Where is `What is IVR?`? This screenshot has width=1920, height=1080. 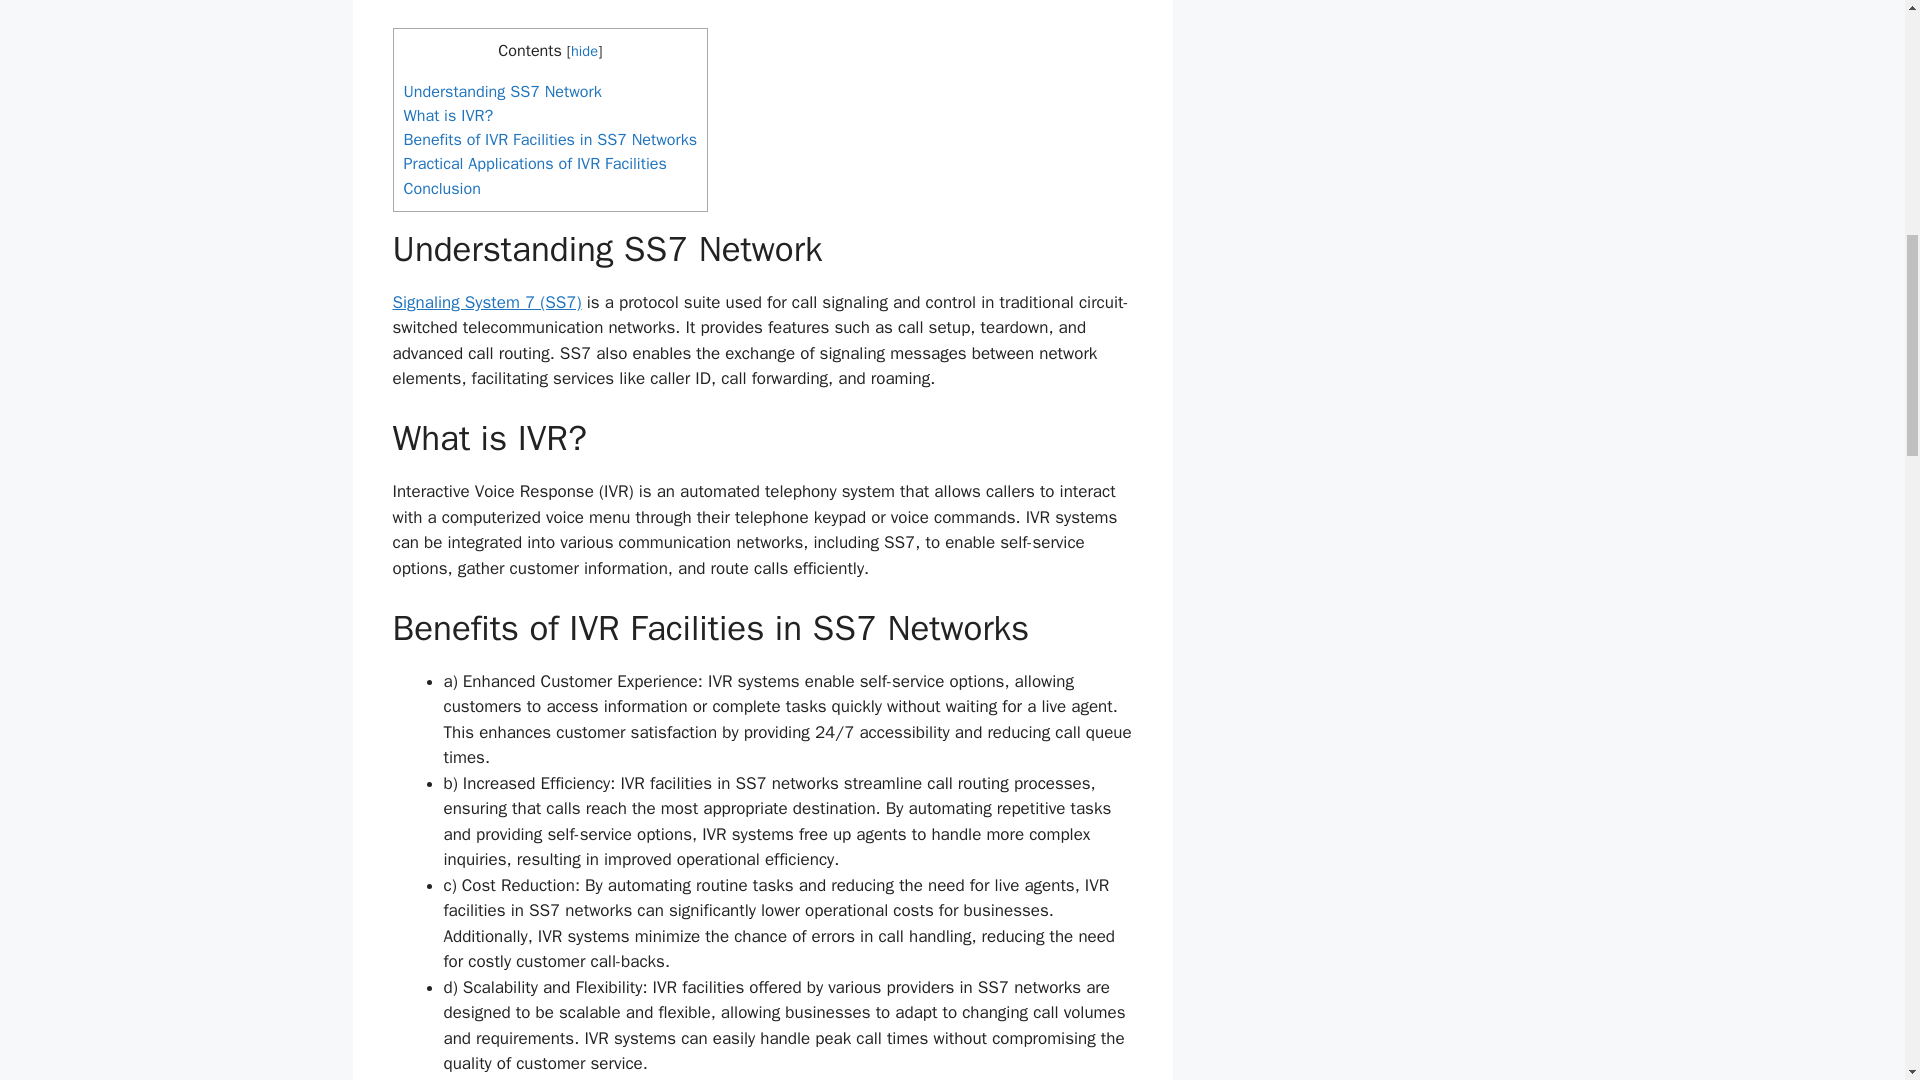 What is IVR? is located at coordinates (448, 115).